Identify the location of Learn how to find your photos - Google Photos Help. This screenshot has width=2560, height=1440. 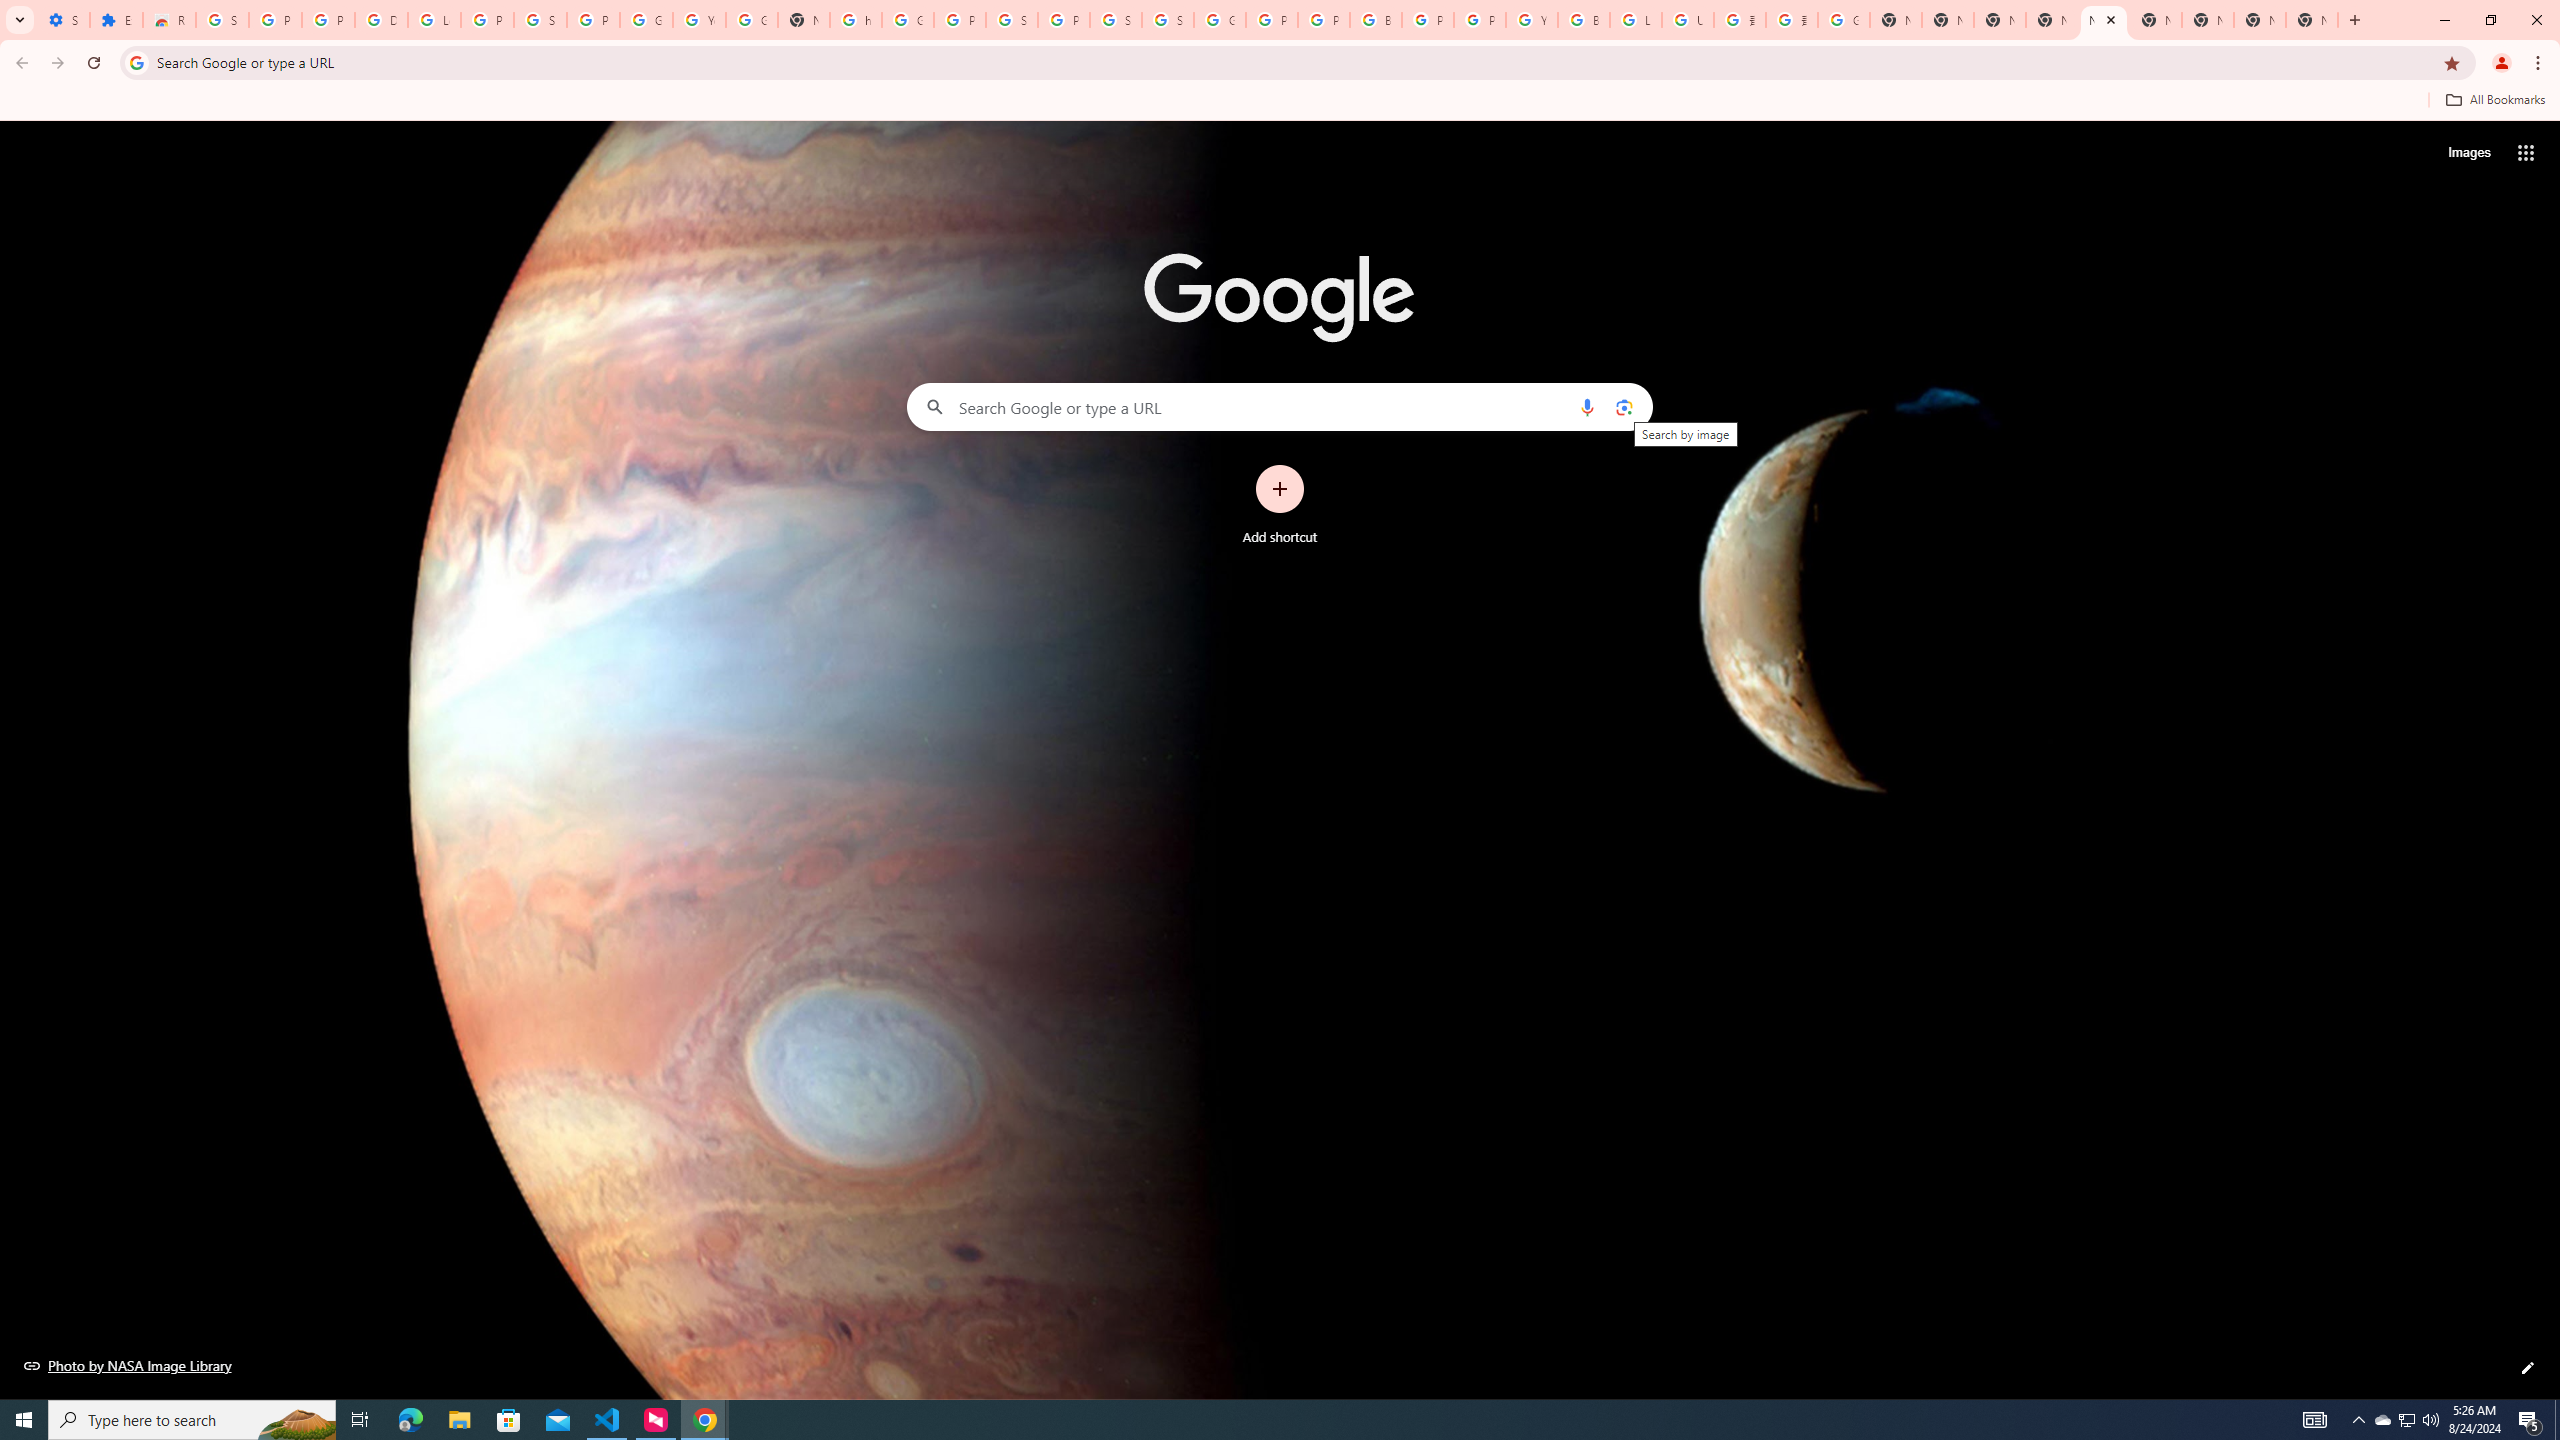
(435, 20).